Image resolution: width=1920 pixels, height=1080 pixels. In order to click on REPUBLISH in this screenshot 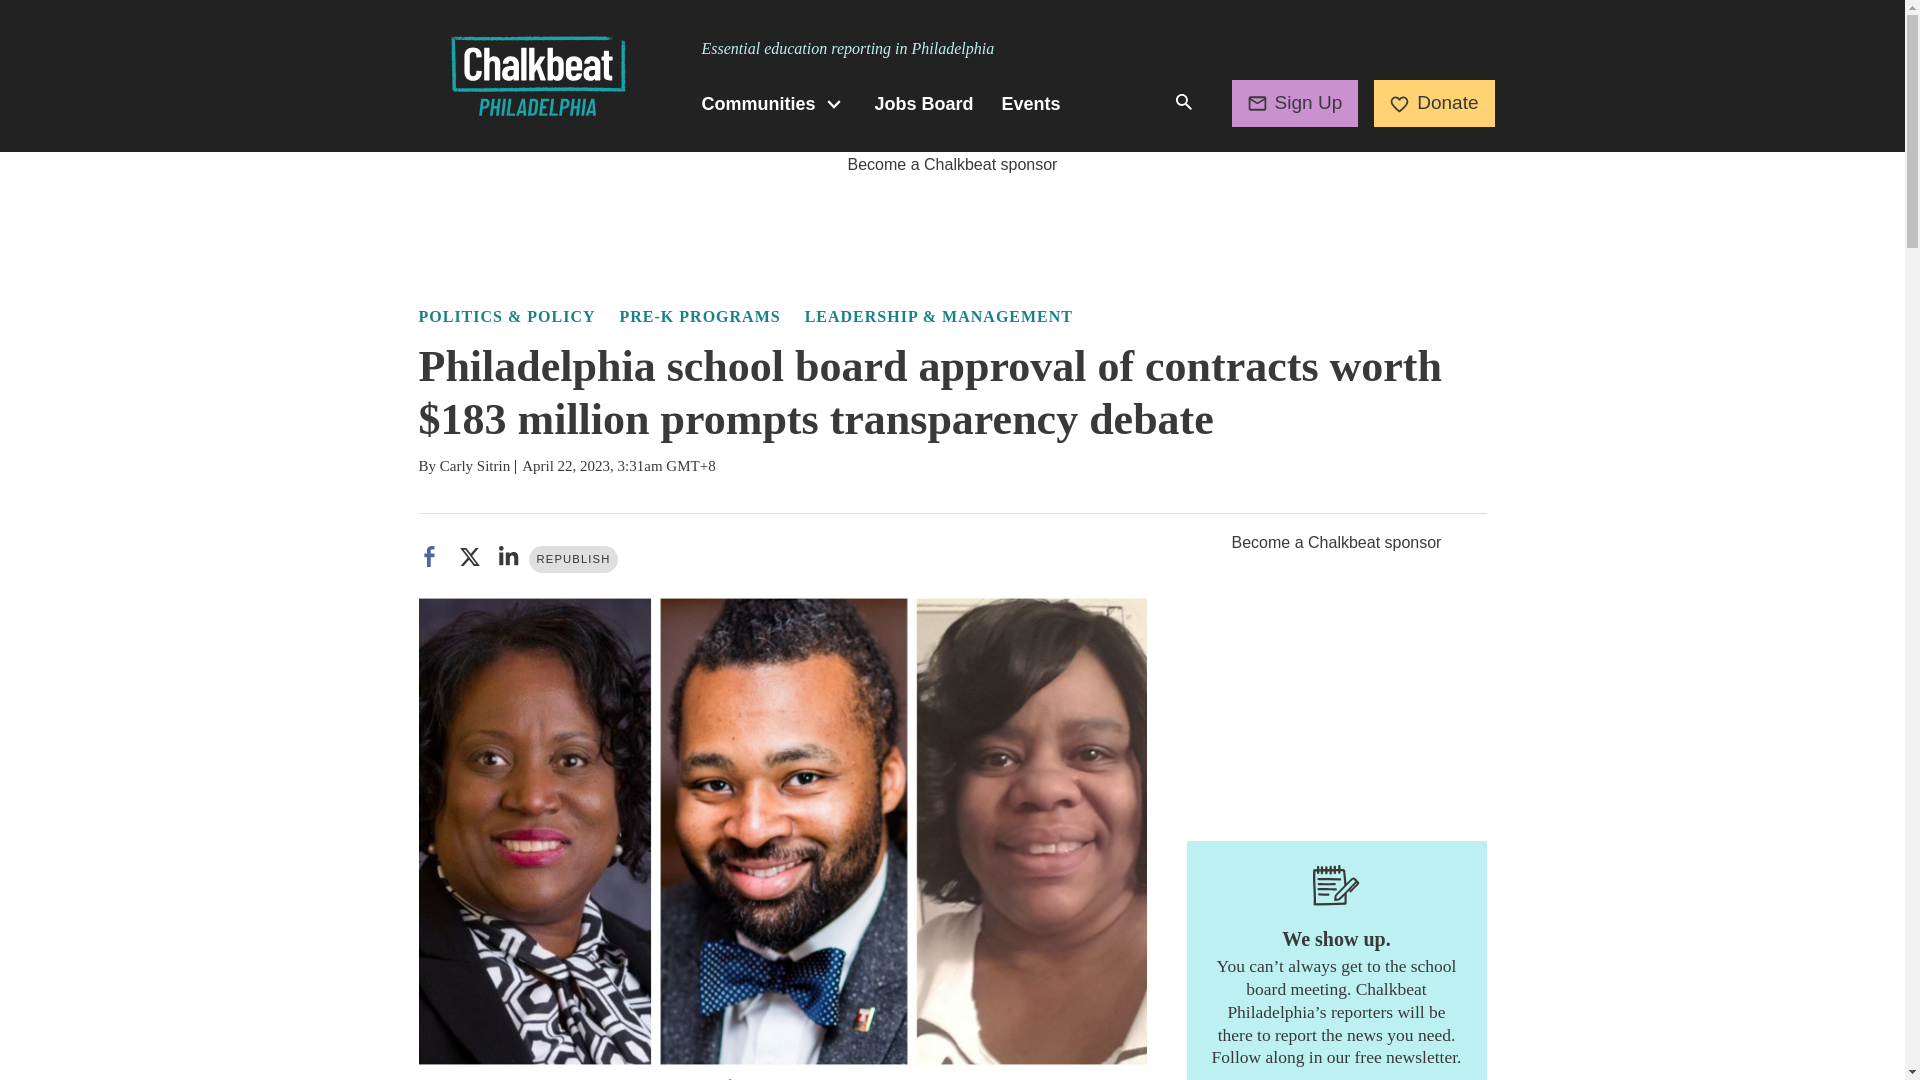, I will do `click(573, 560)`.